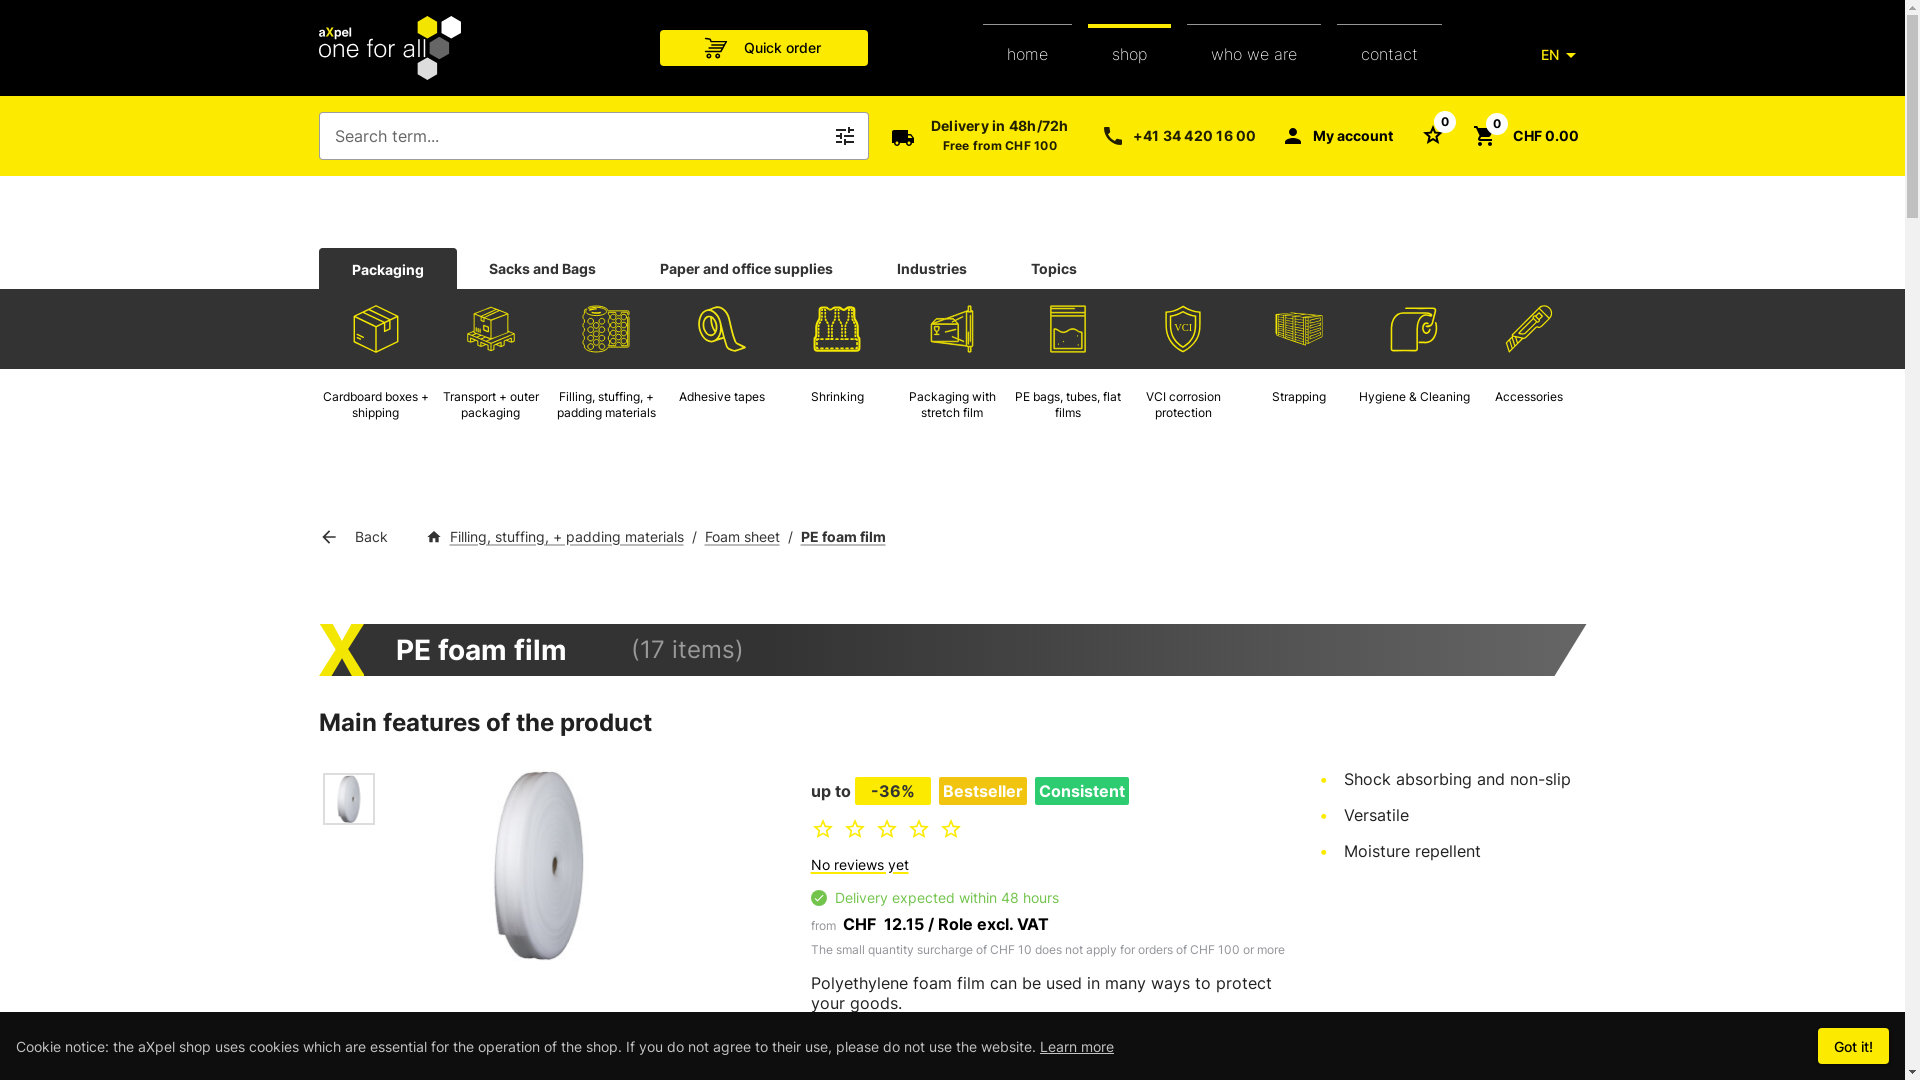 The height and width of the screenshot is (1080, 1920). I want to click on Adhesive tapes, so click(722, 372).